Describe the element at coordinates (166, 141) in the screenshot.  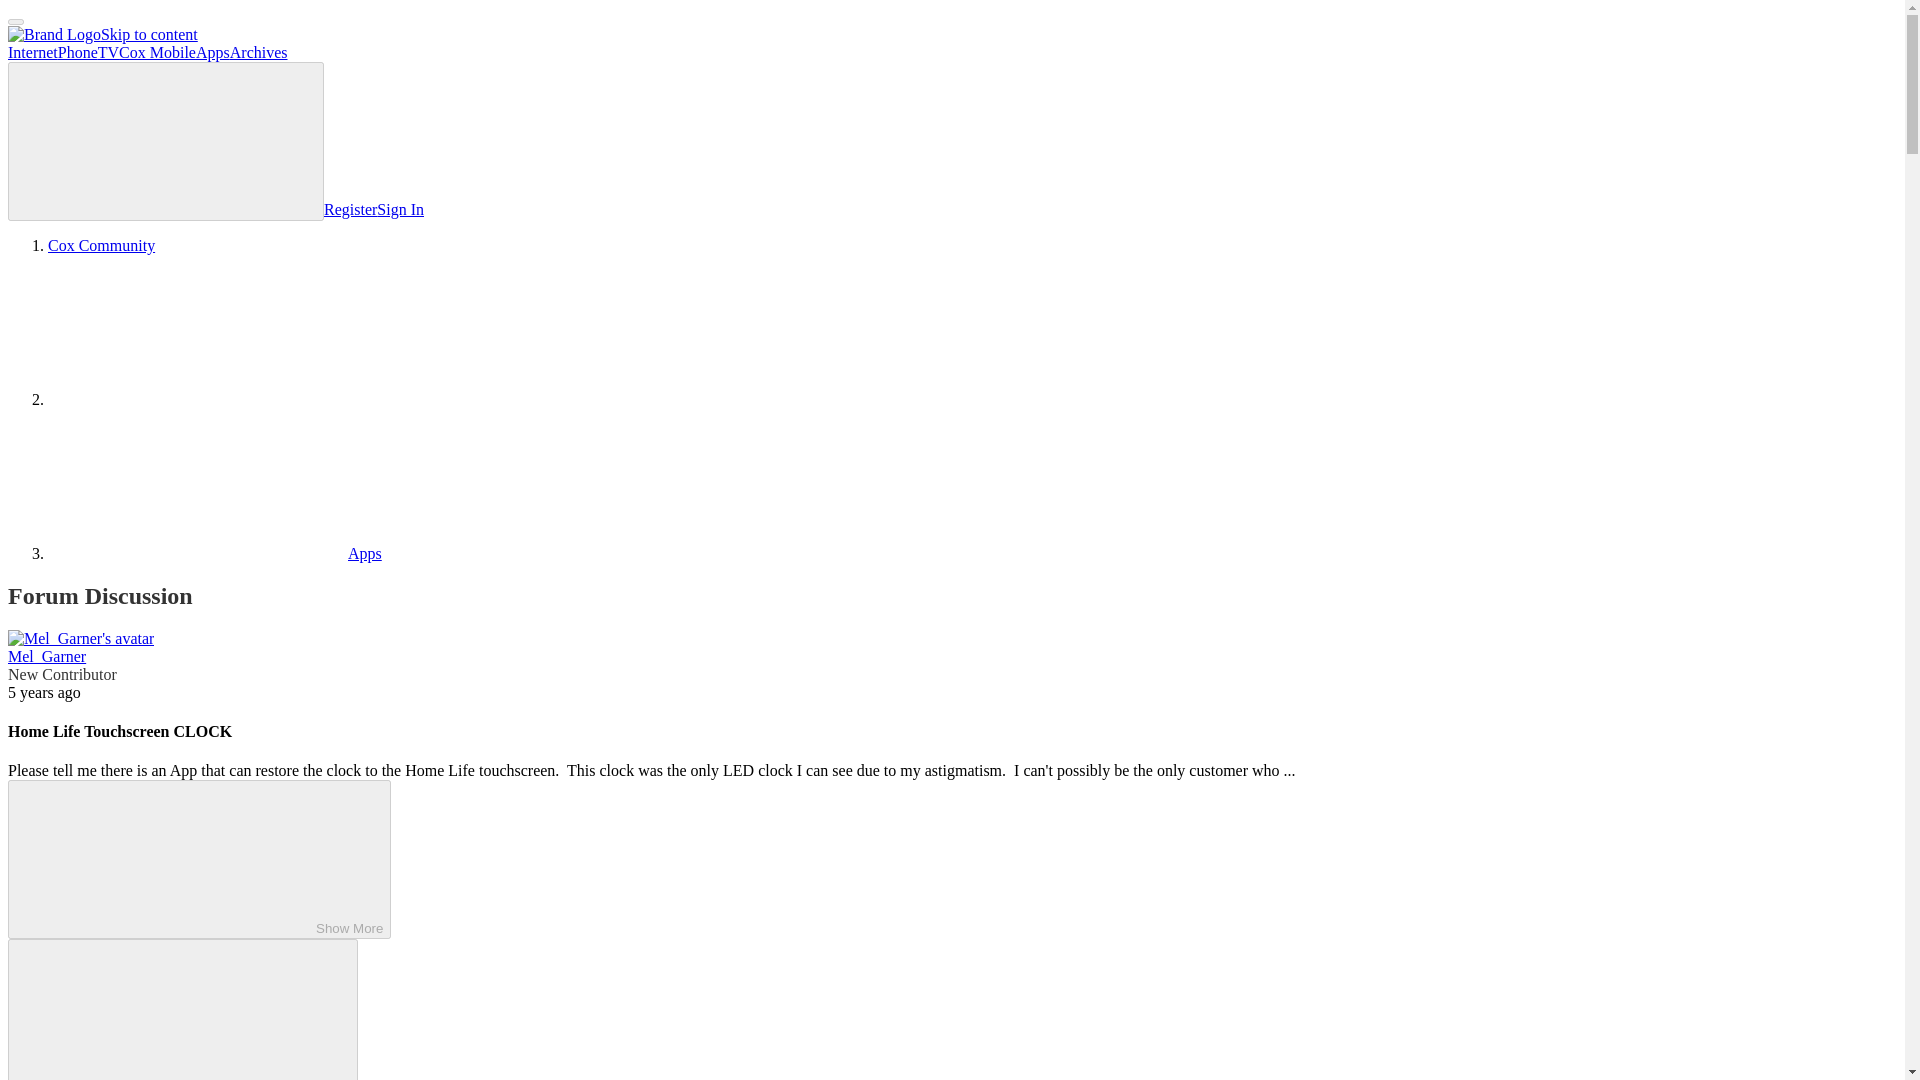
I see `Search` at that location.